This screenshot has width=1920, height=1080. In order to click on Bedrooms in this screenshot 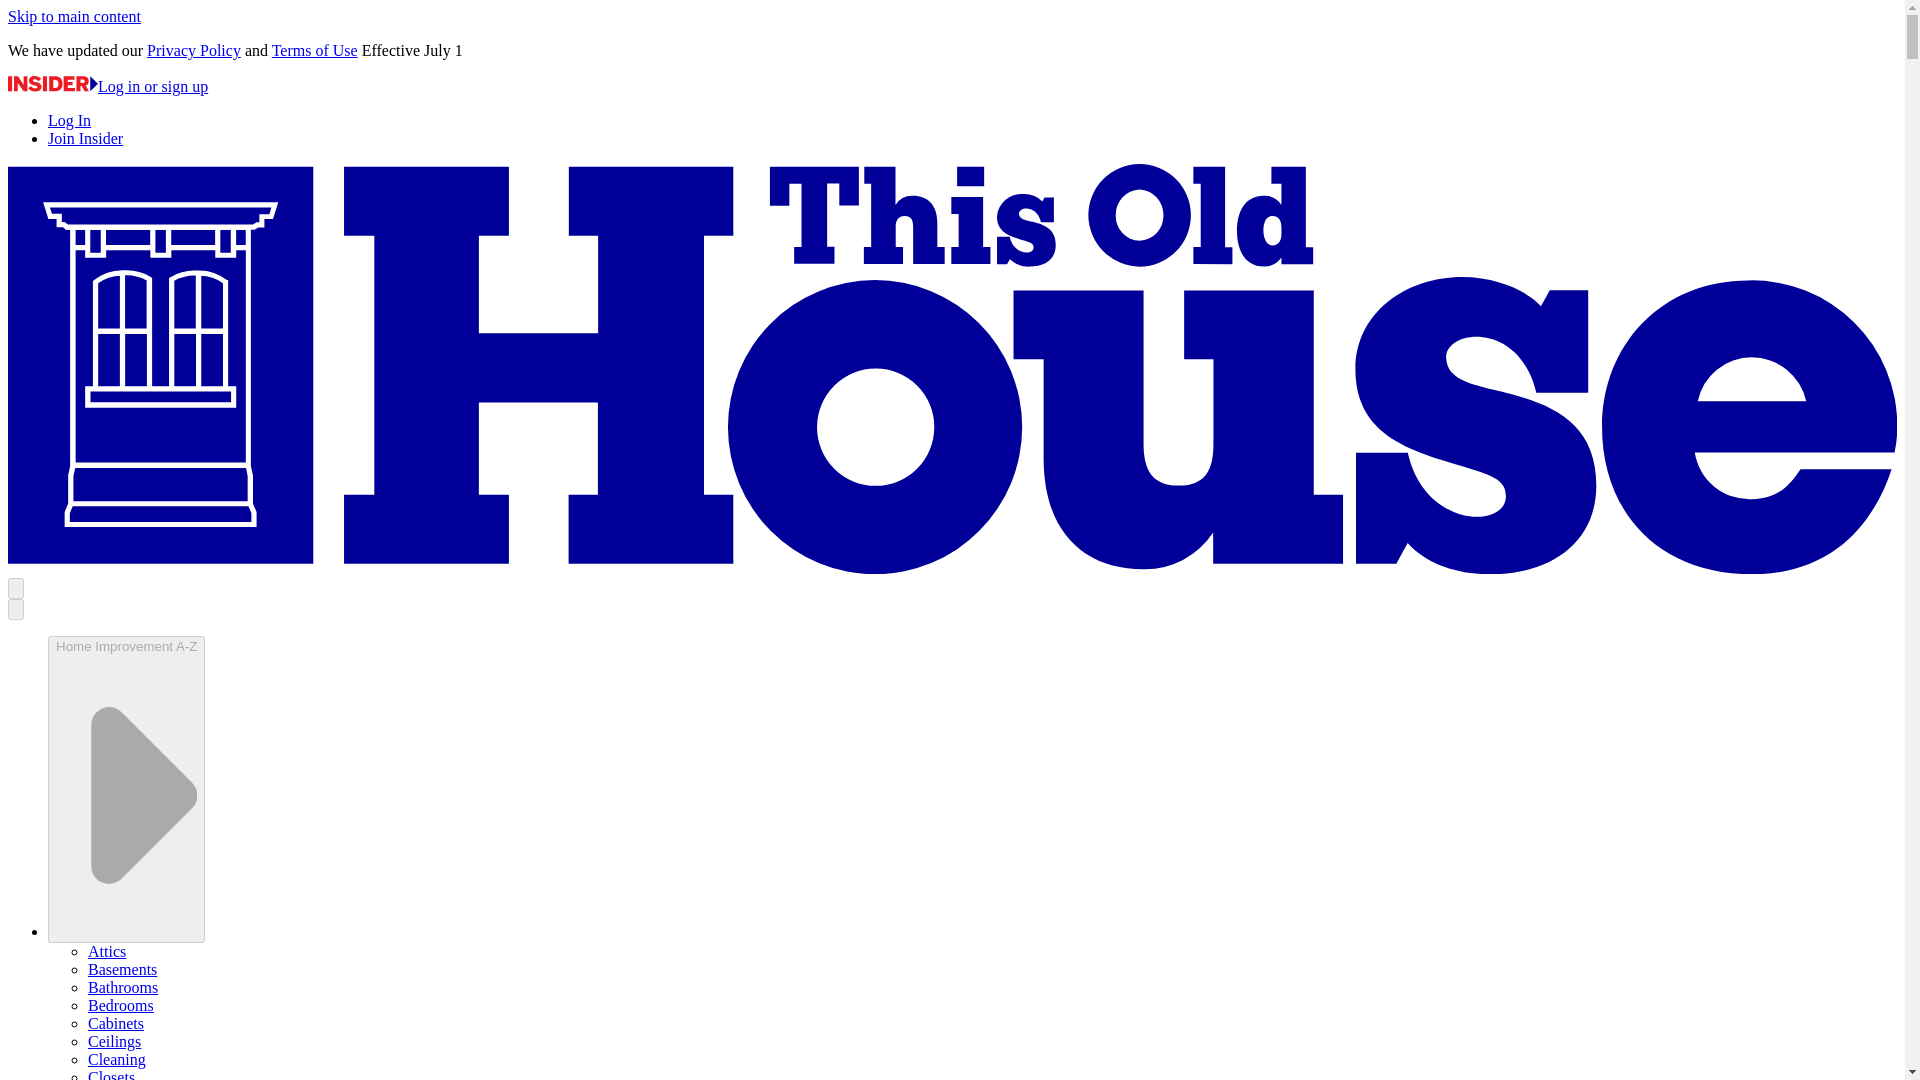, I will do `click(120, 1005)`.